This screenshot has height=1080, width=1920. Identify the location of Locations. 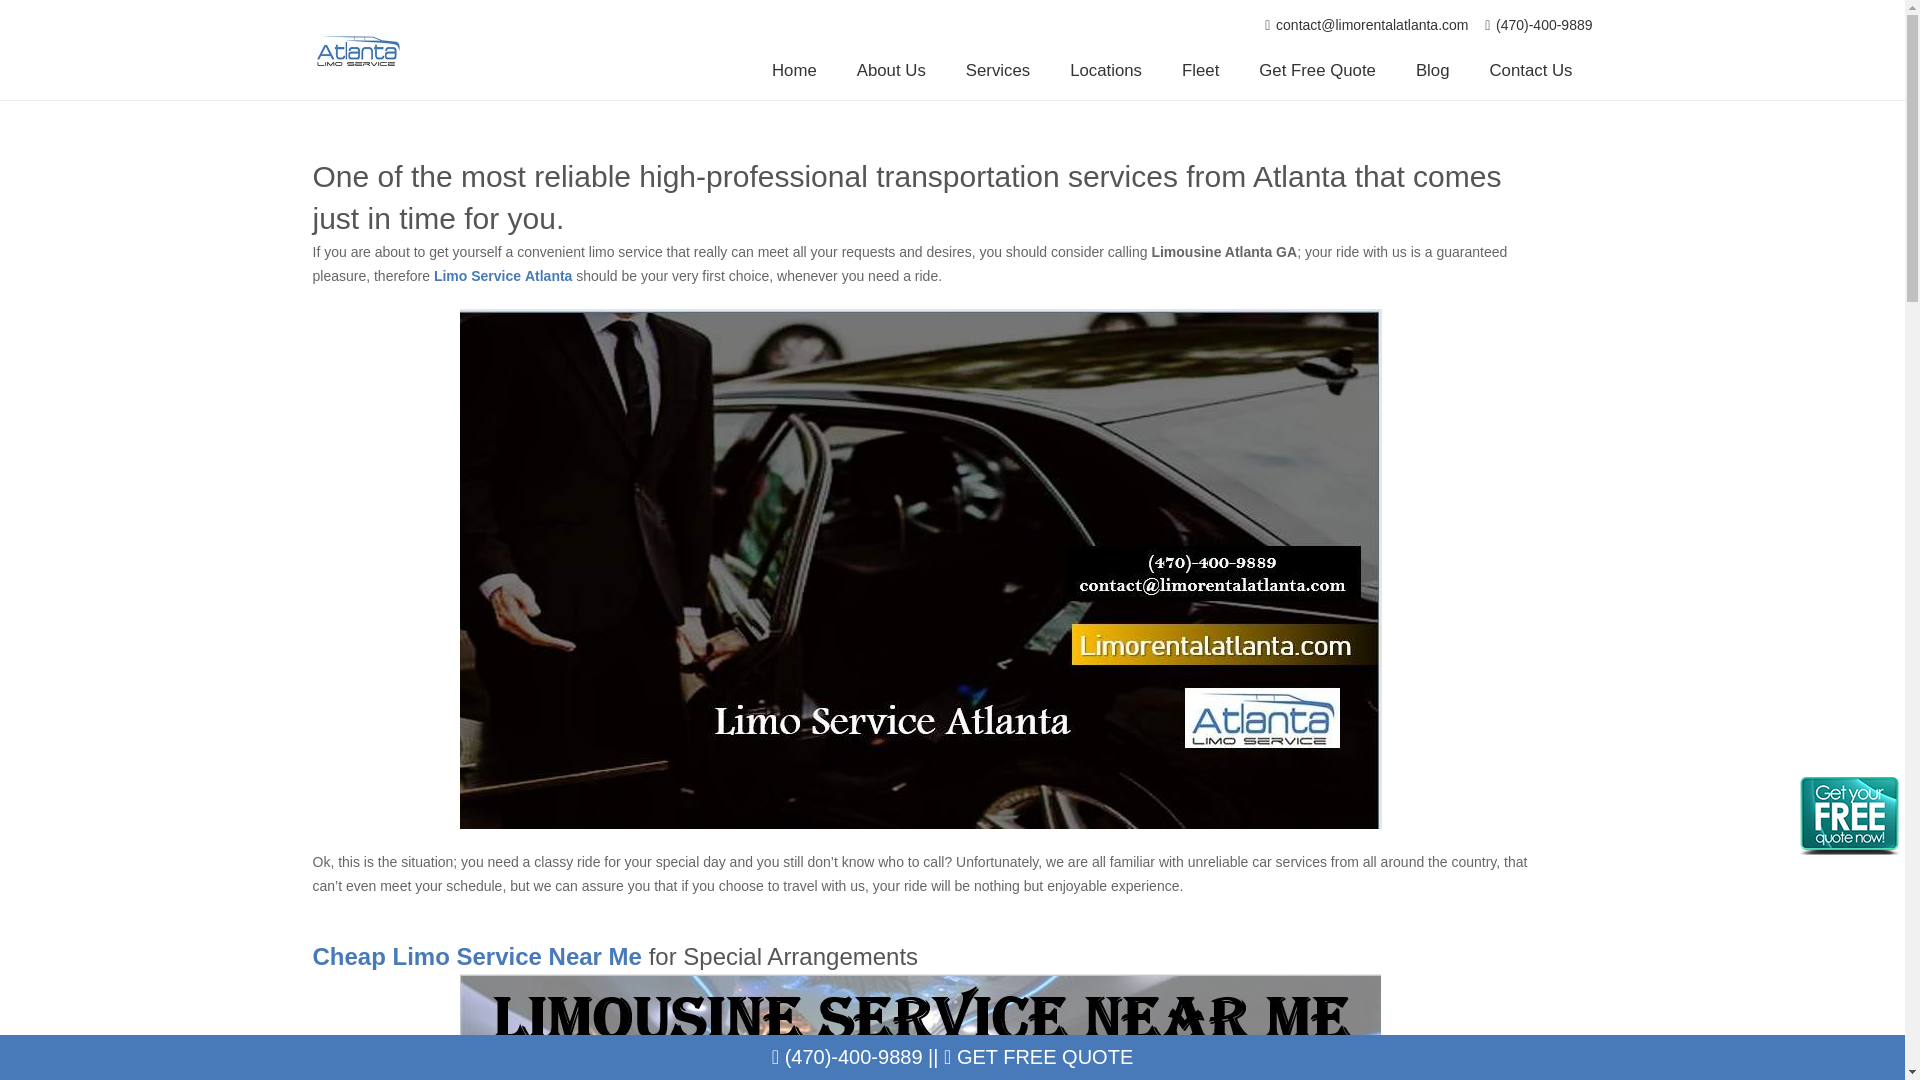
(1106, 71).